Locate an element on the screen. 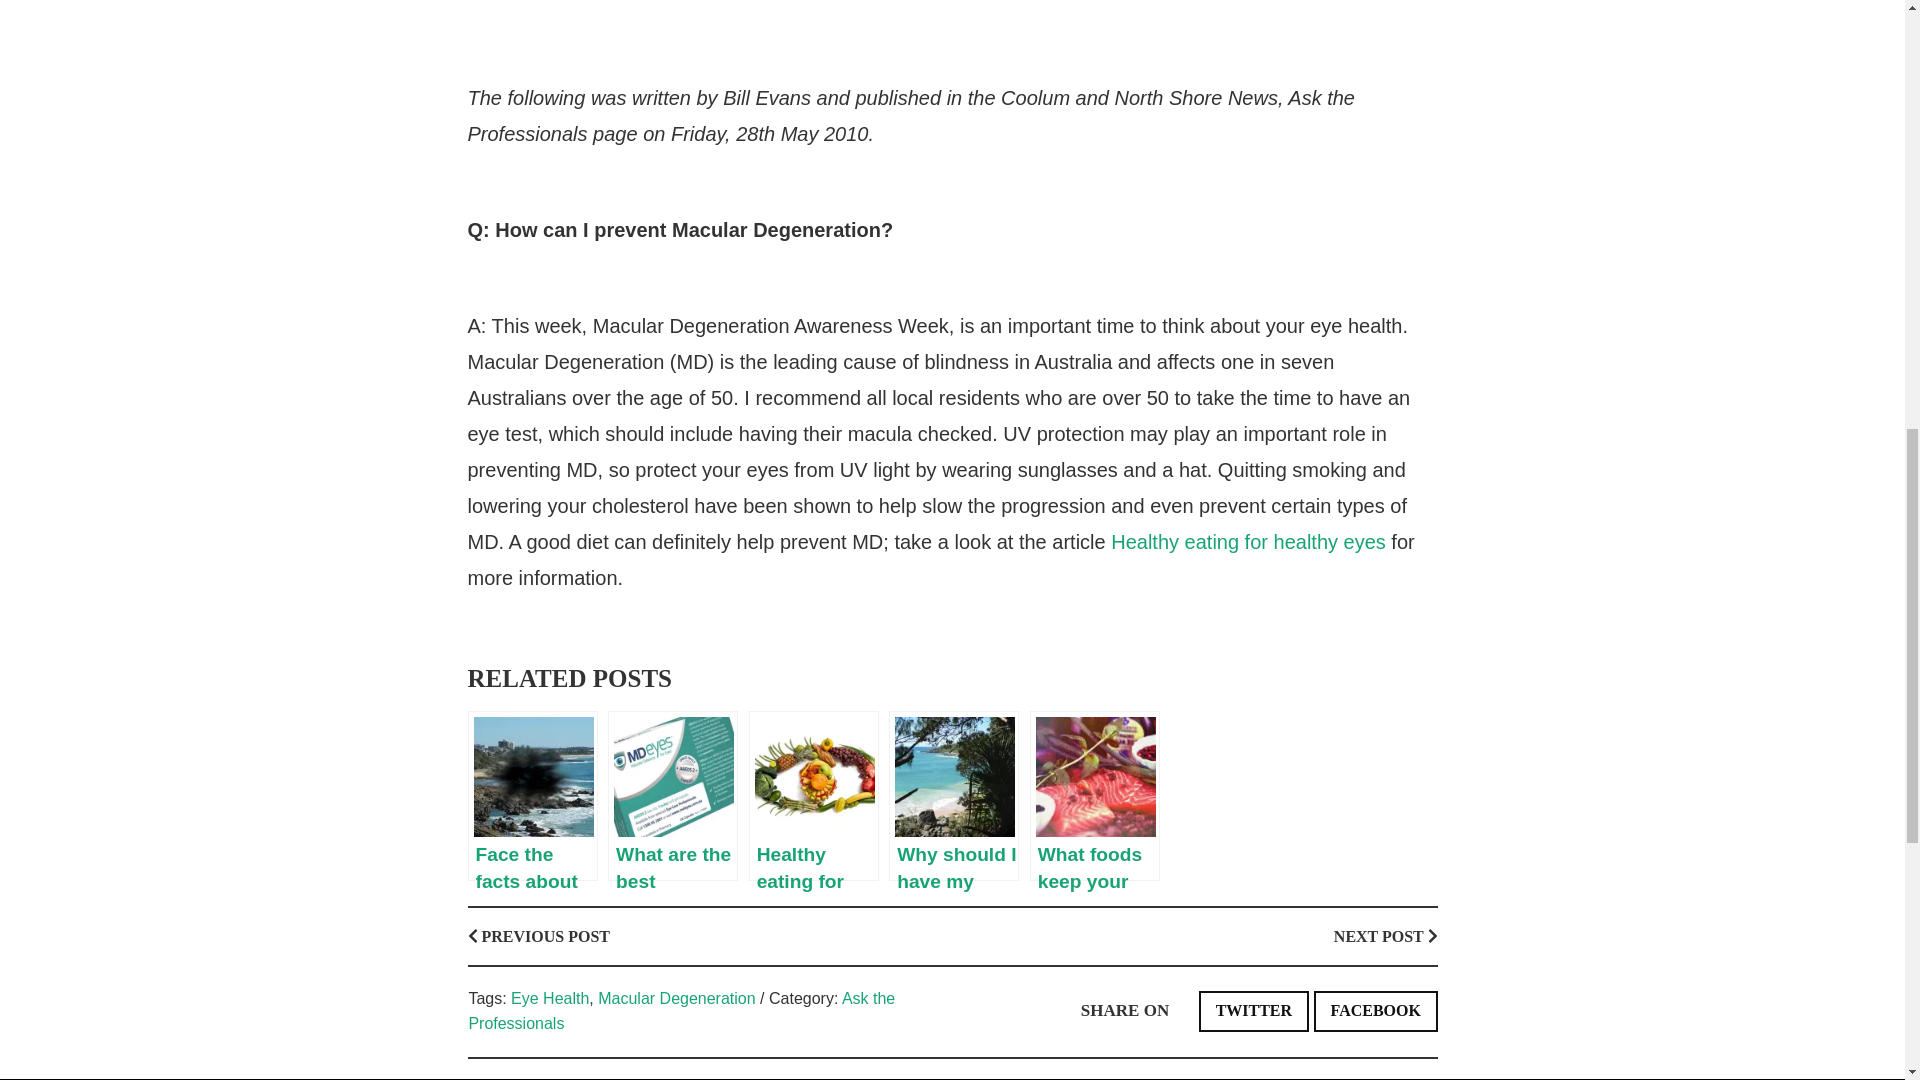 This screenshot has height=1080, width=1920. NEXT POST is located at coordinates (1386, 936).